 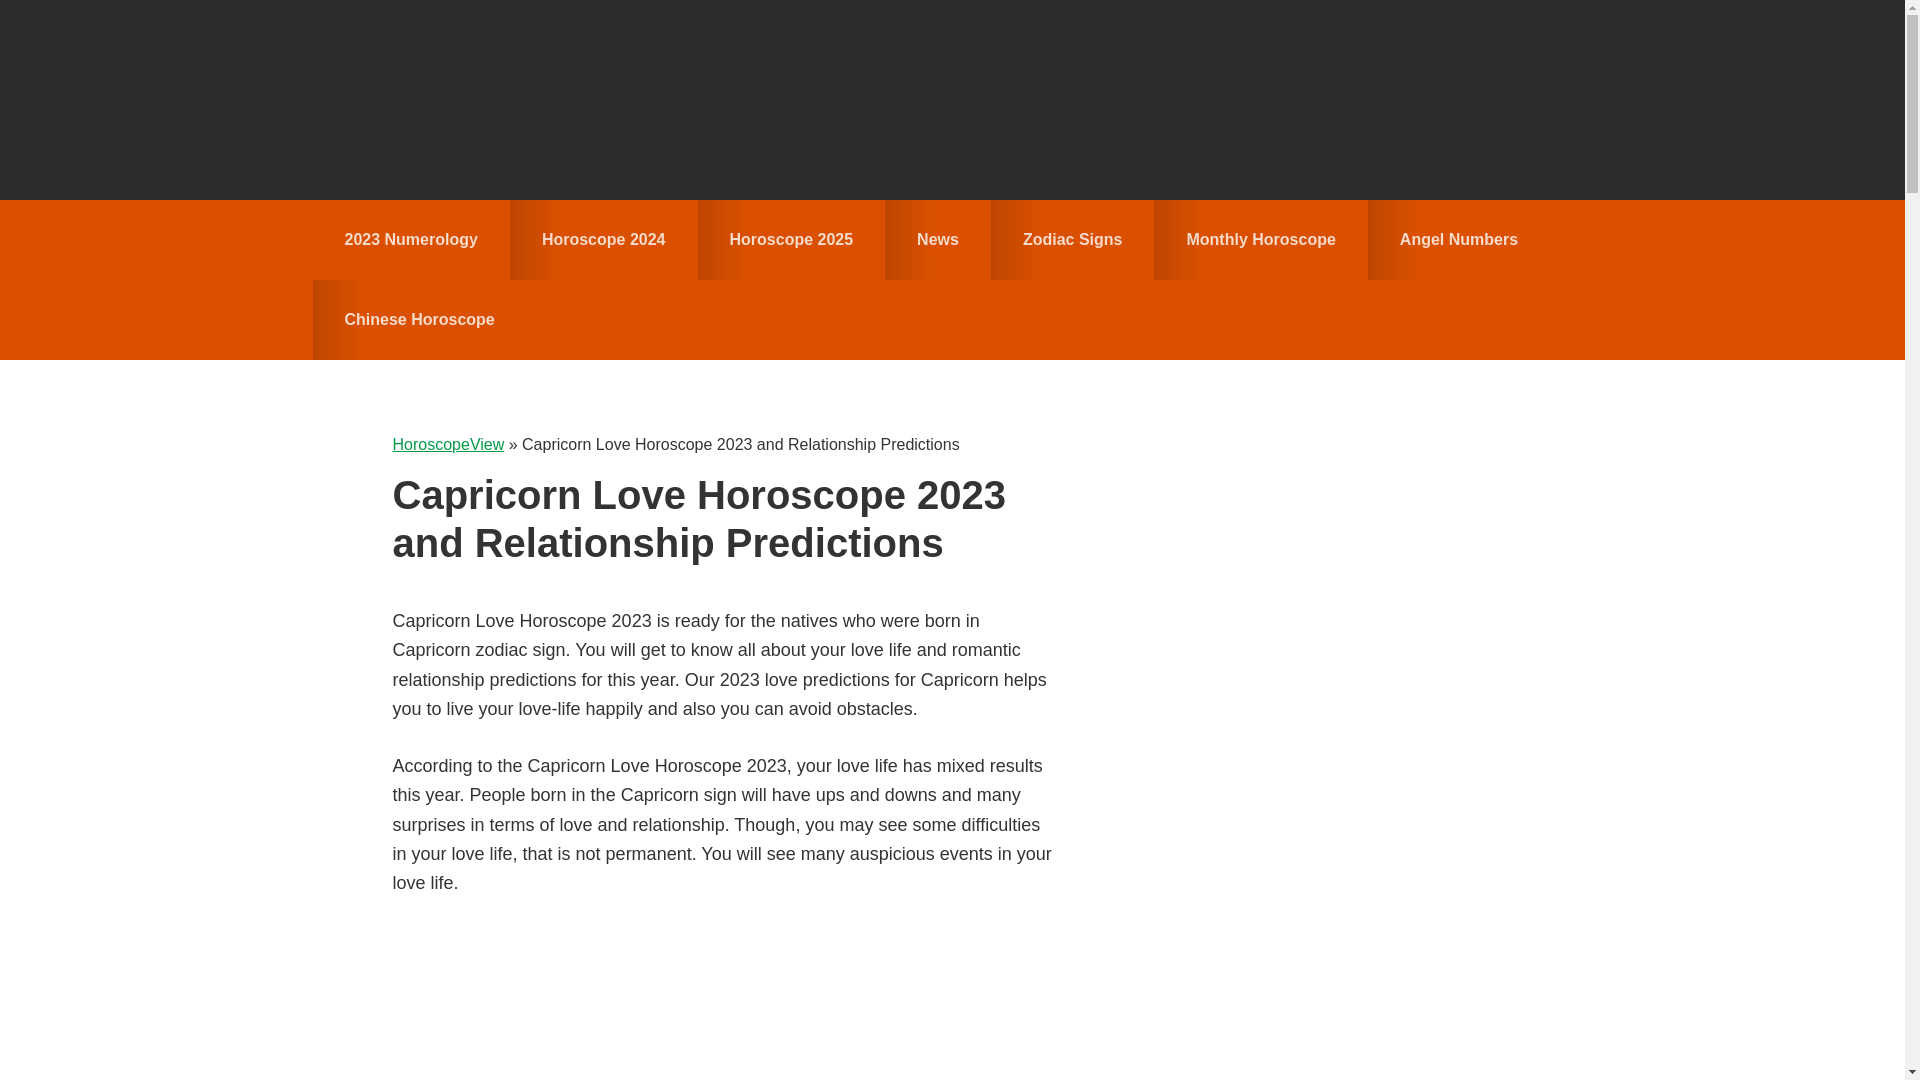 What do you see at coordinates (1458, 239) in the screenshot?
I see `Angel Numbers` at bounding box center [1458, 239].